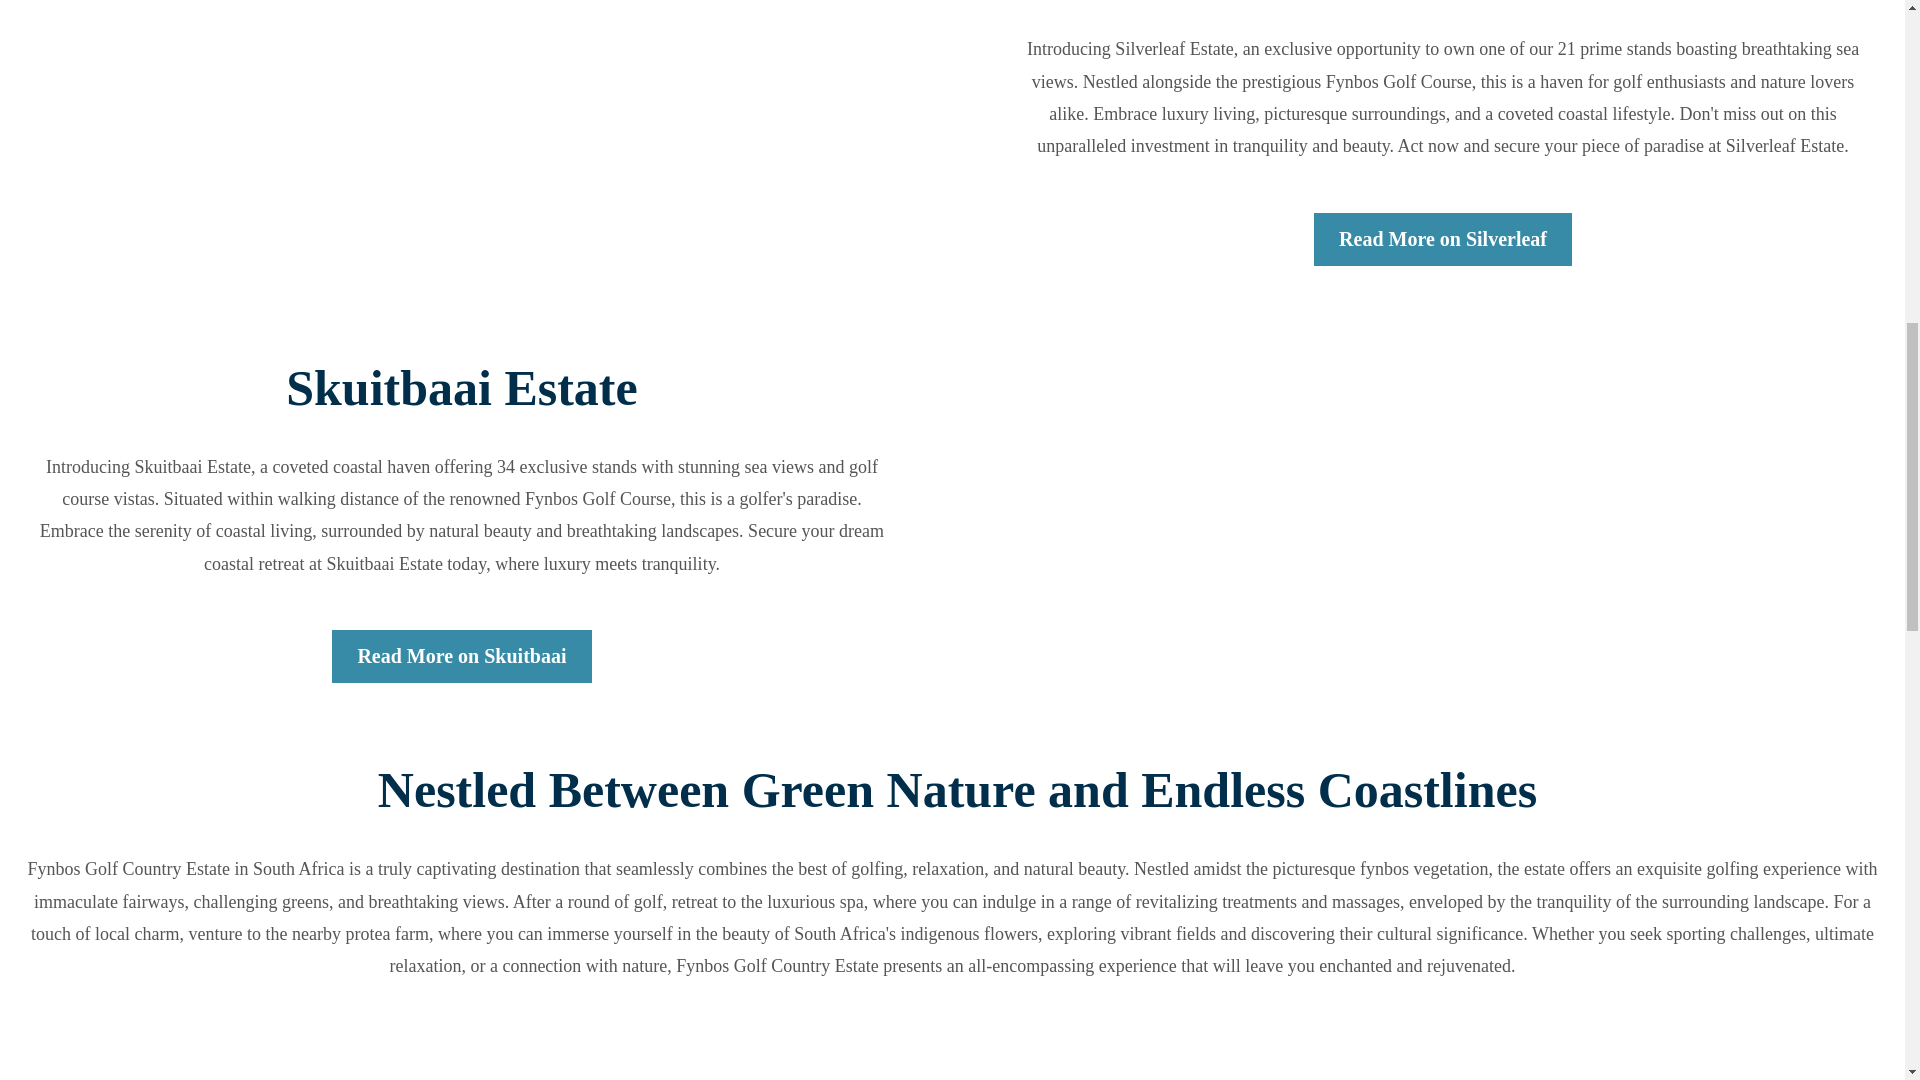 The width and height of the screenshot is (1920, 1080). Describe the element at coordinates (1442, 238) in the screenshot. I see `Read More on Silverleaf` at that location.